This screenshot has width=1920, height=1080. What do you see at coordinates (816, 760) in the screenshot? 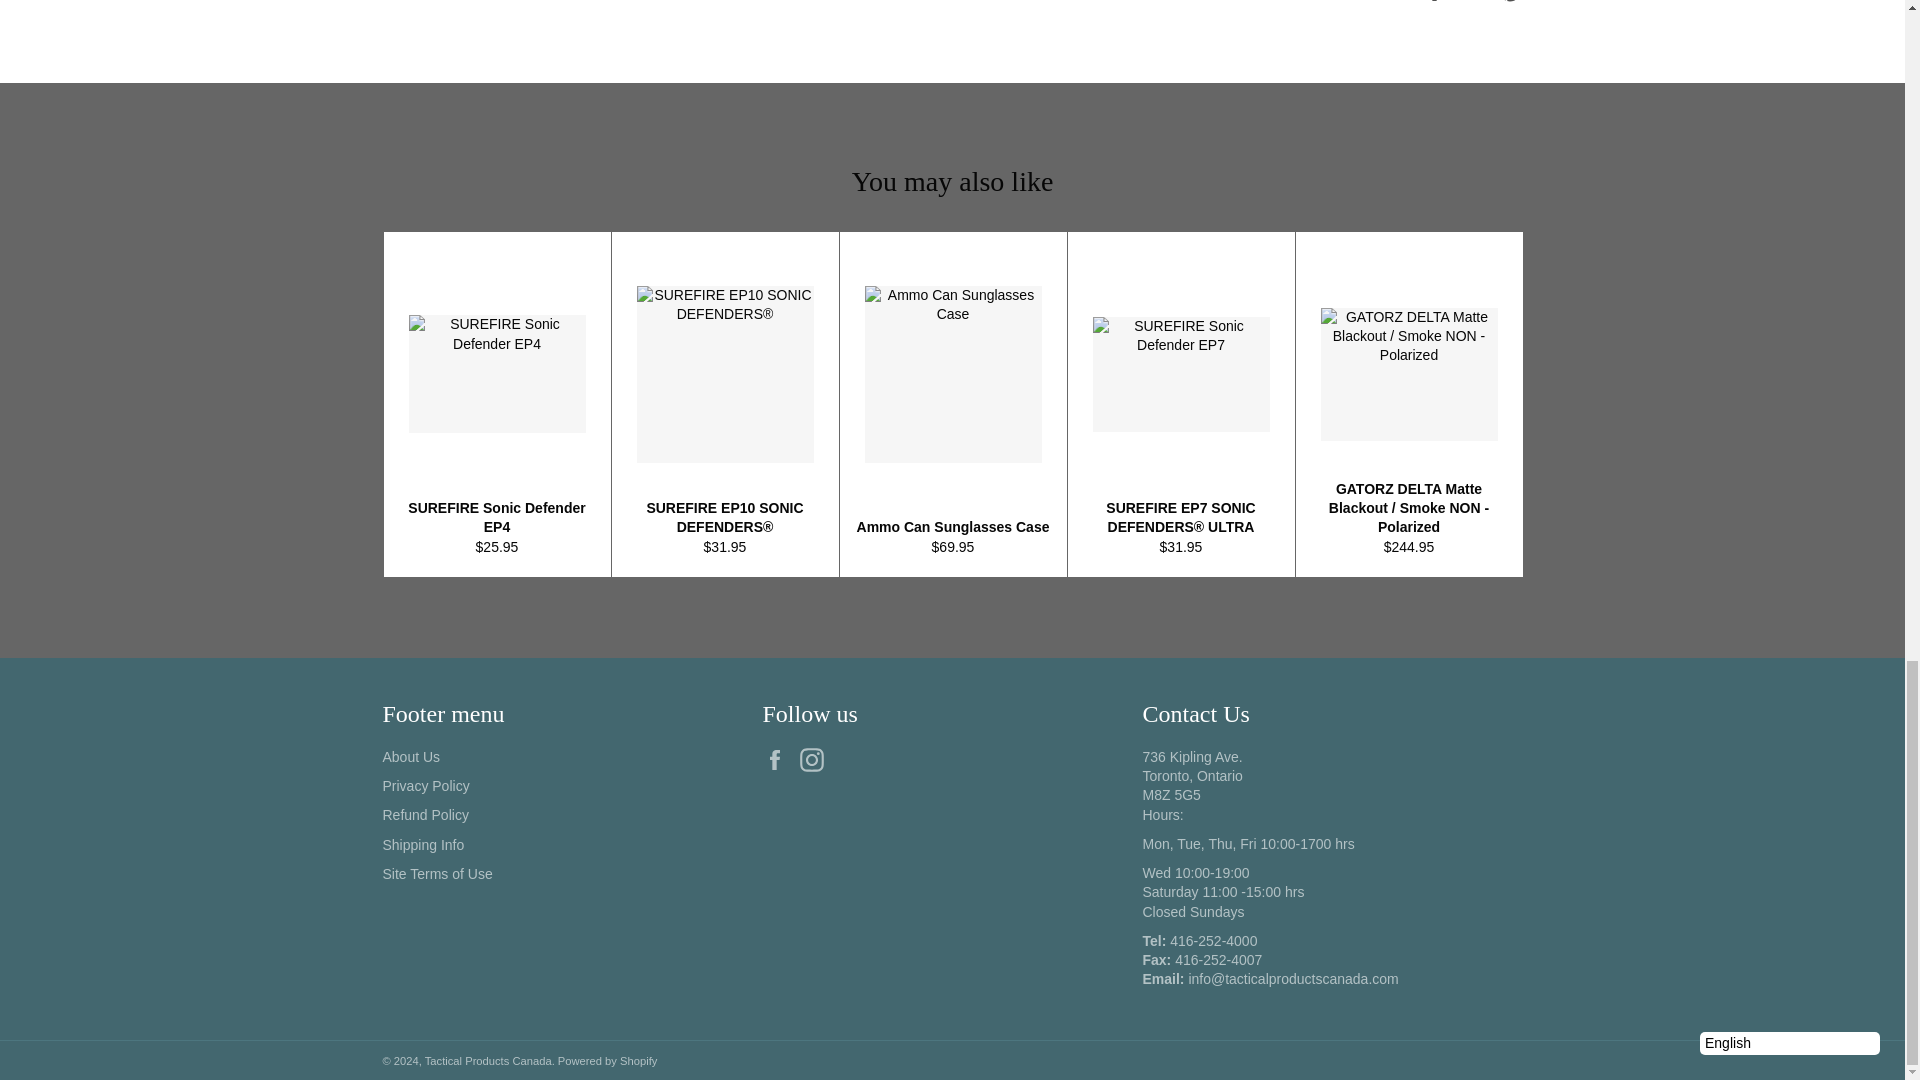
I see `Tactical Products Canada on Instagram` at bounding box center [816, 760].